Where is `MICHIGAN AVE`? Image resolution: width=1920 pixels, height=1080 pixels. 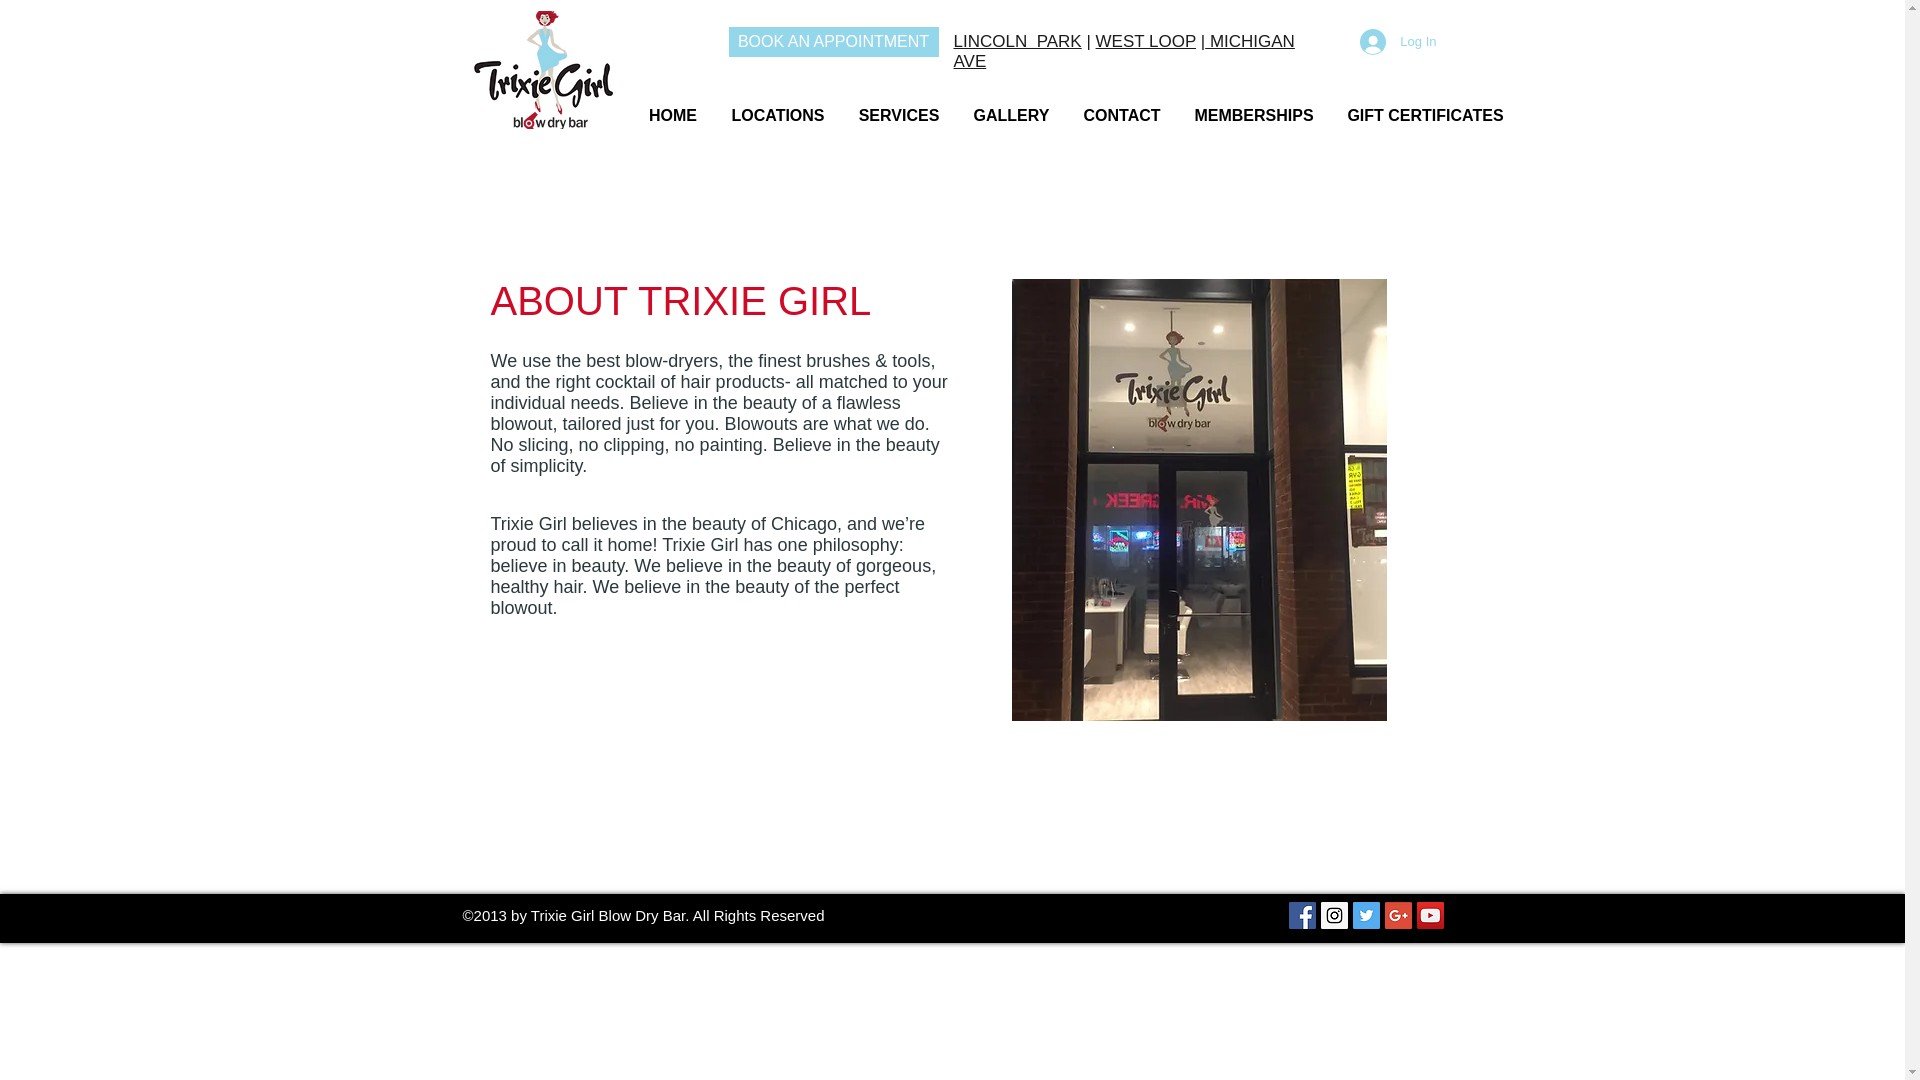 MICHIGAN AVE is located at coordinates (1124, 52).